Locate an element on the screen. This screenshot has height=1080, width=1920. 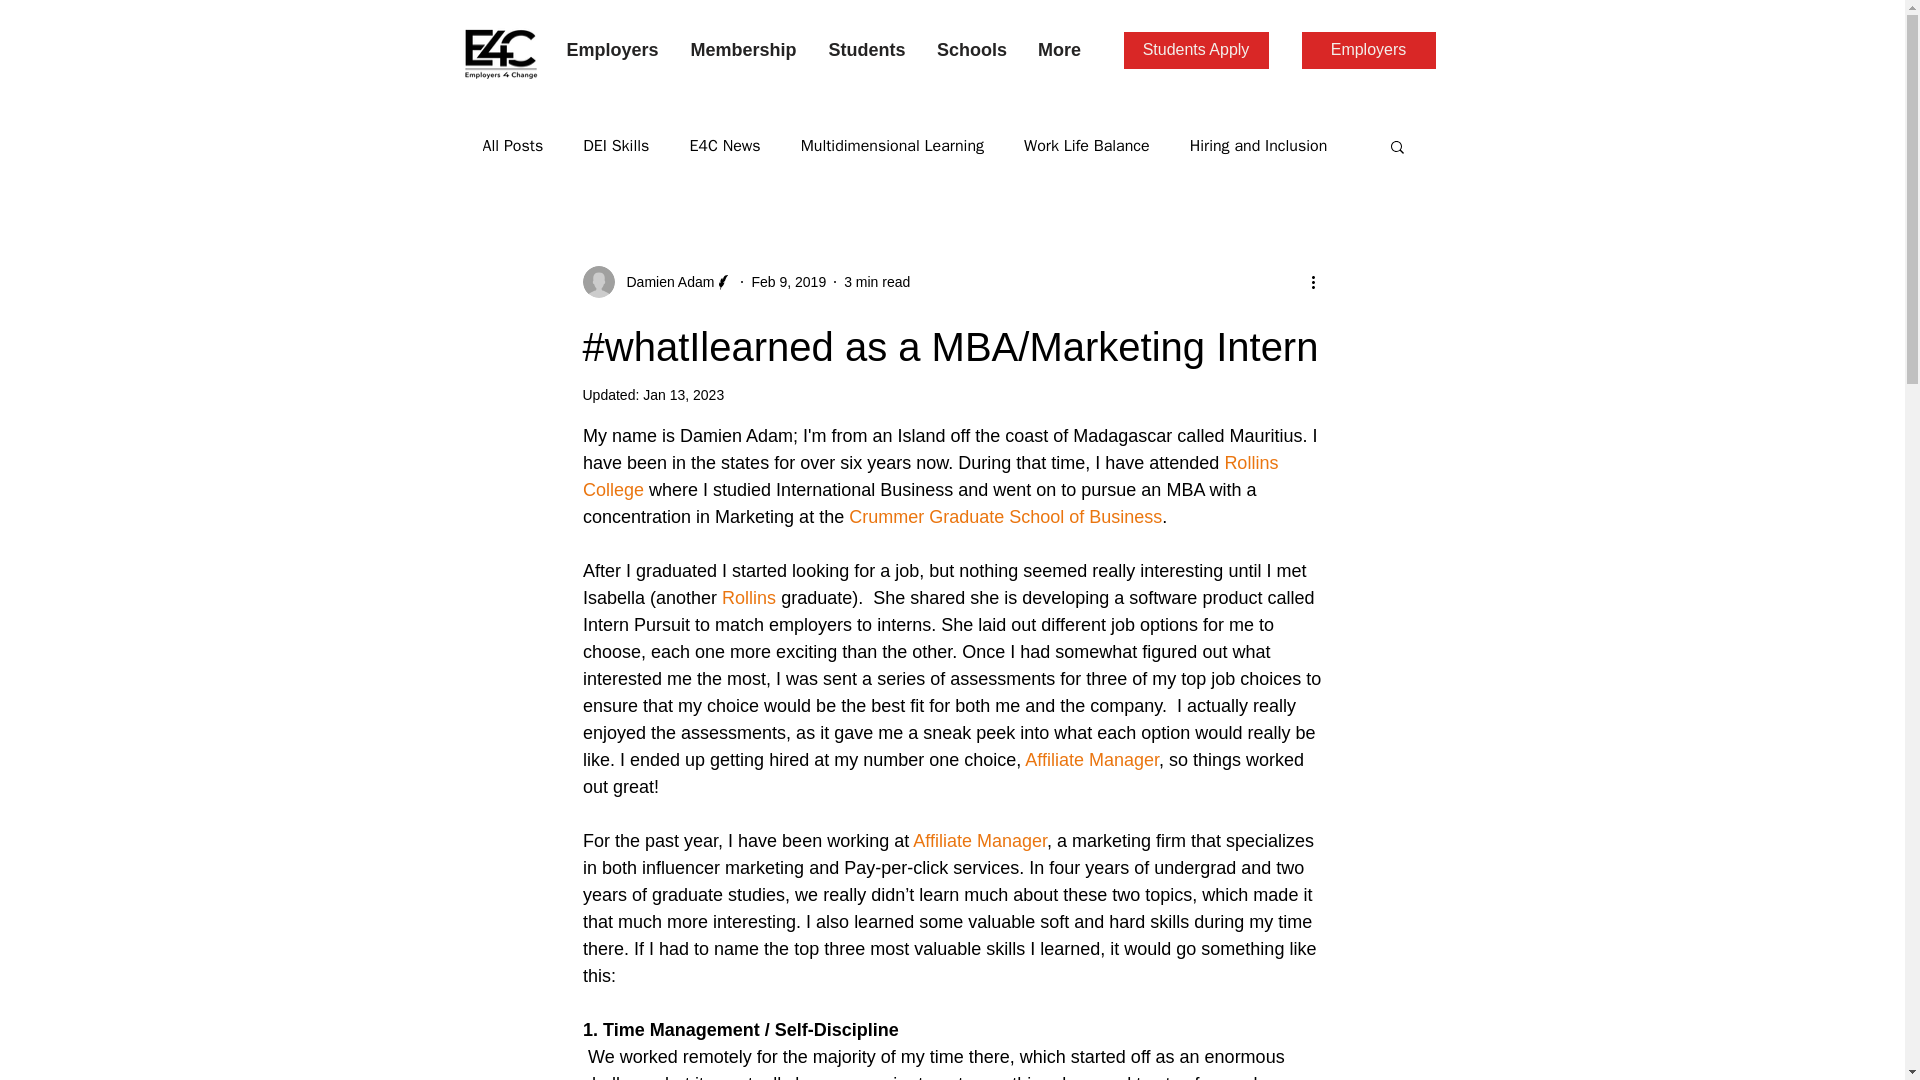
Membership is located at coordinates (742, 49).